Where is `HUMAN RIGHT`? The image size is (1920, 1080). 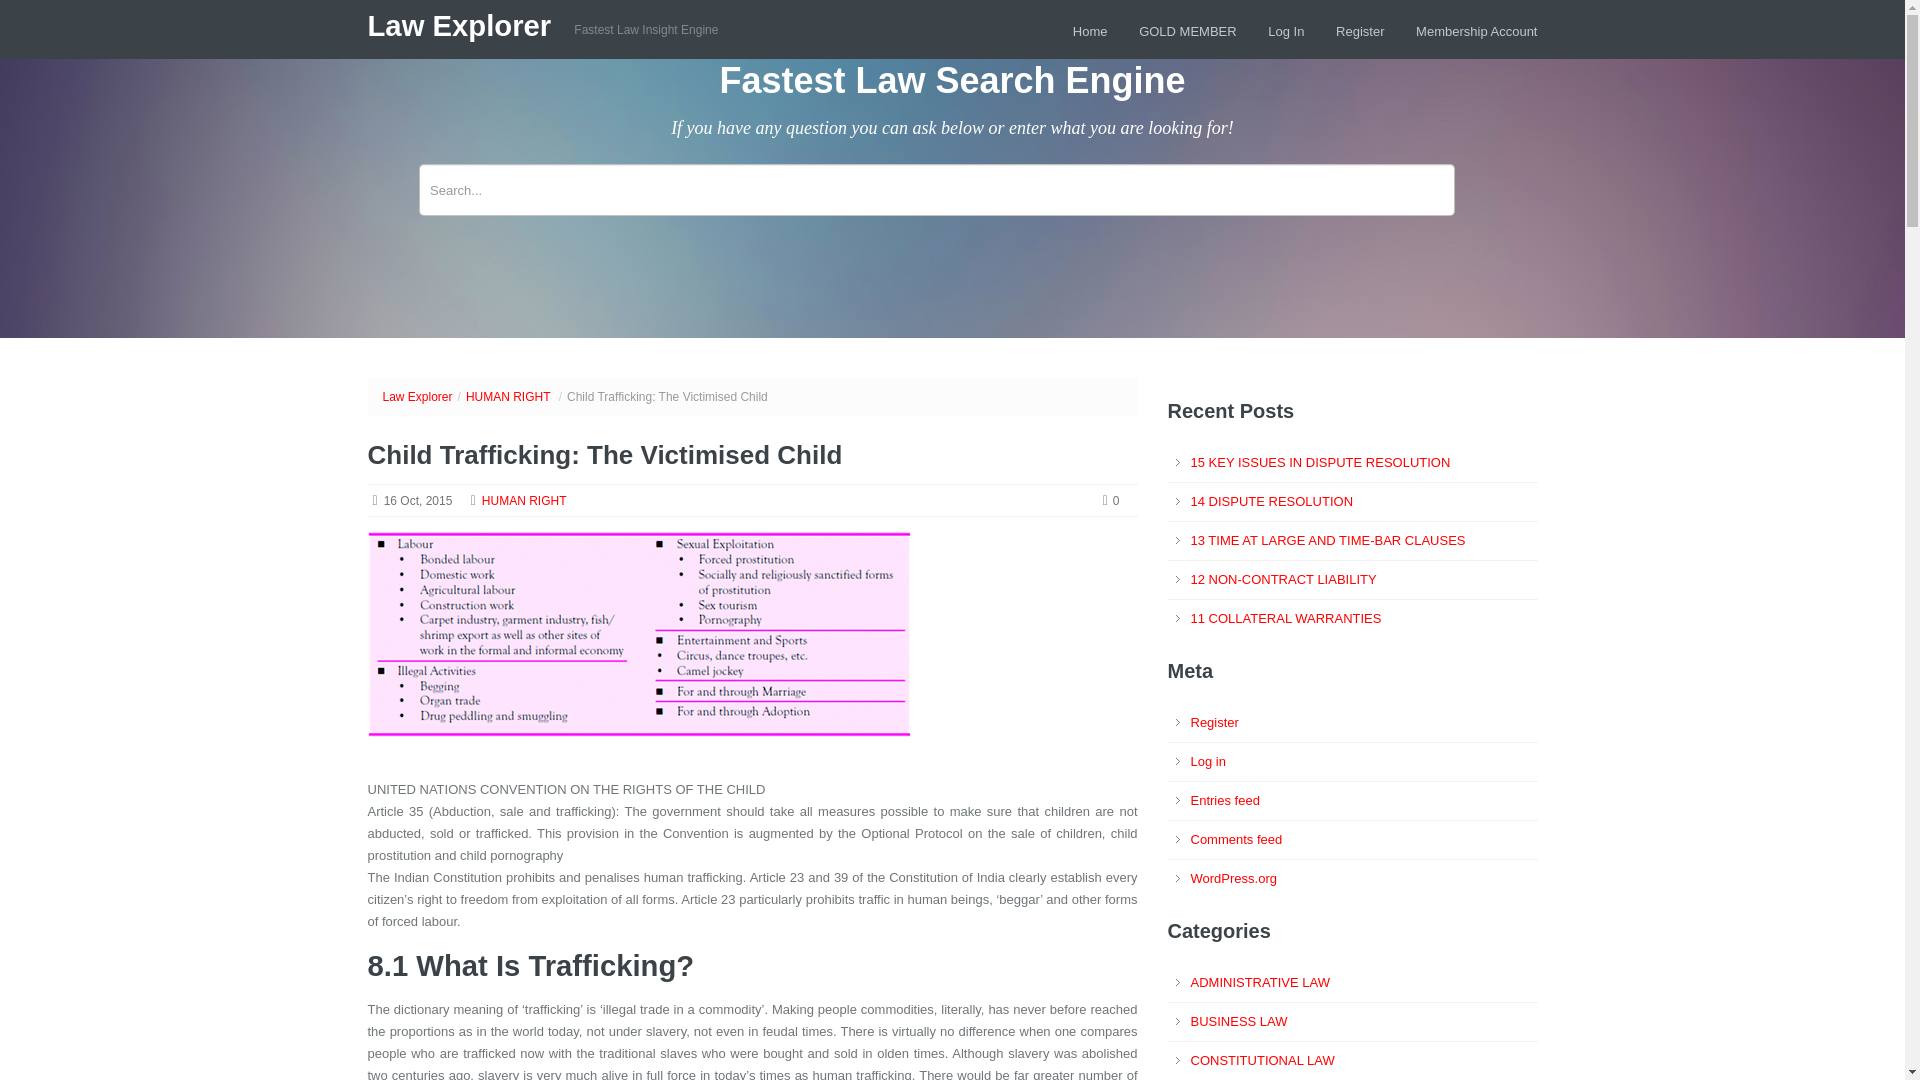 HUMAN RIGHT is located at coordinates (524, 500).